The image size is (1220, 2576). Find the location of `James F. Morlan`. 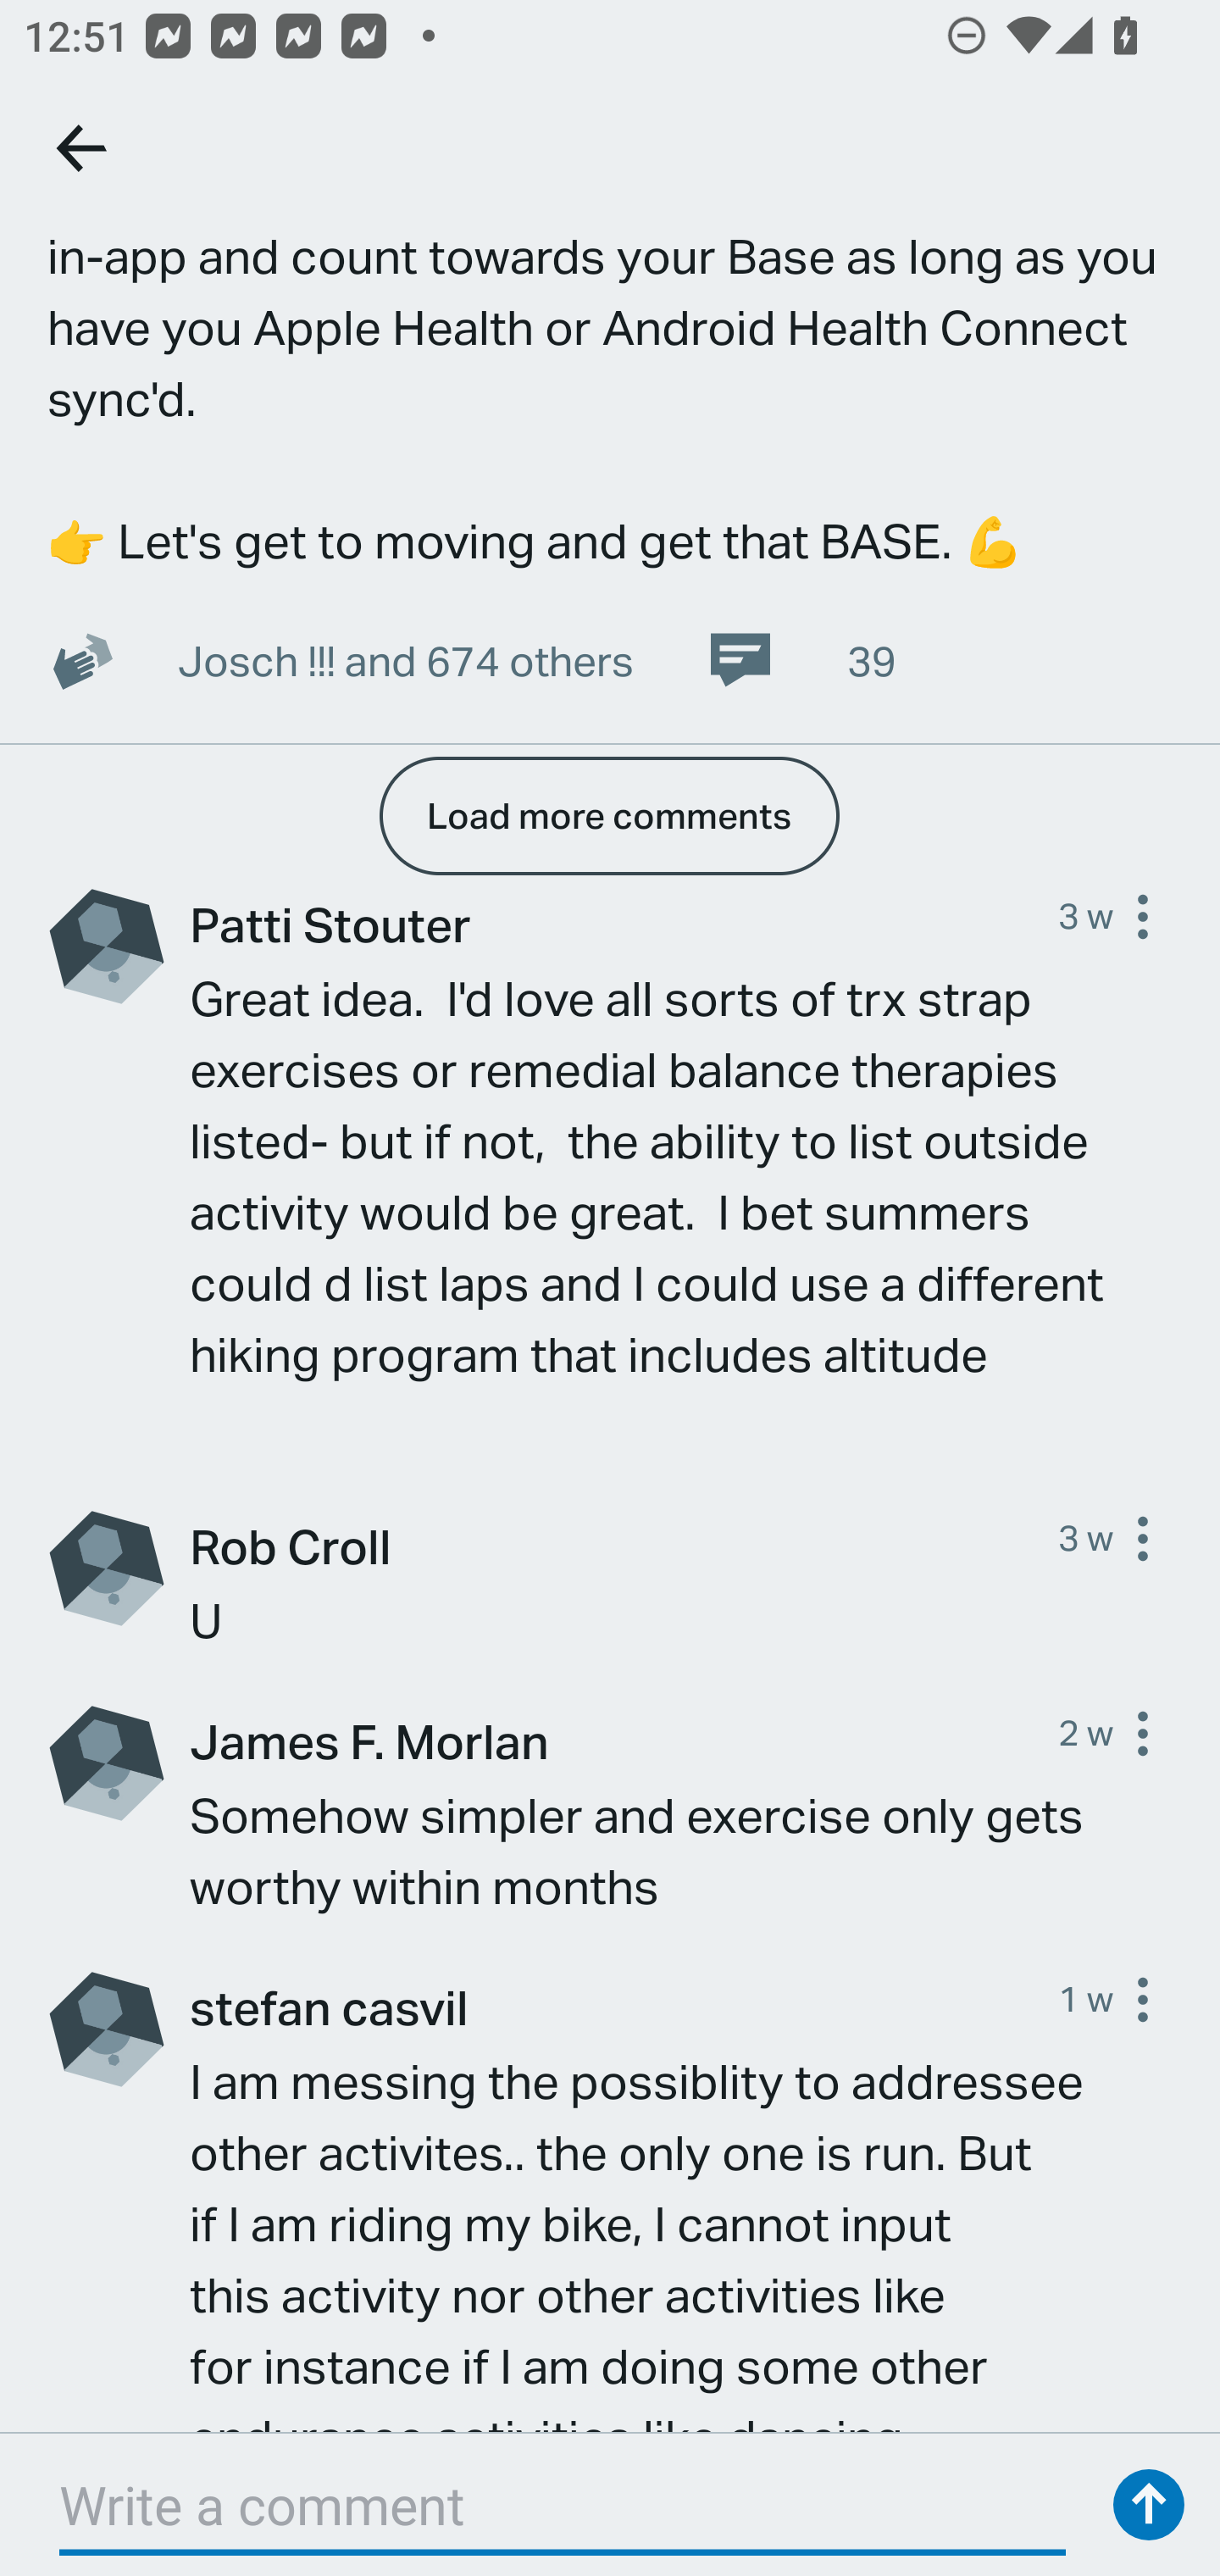

James F. Morlan is located at coordinates (624, 1740).